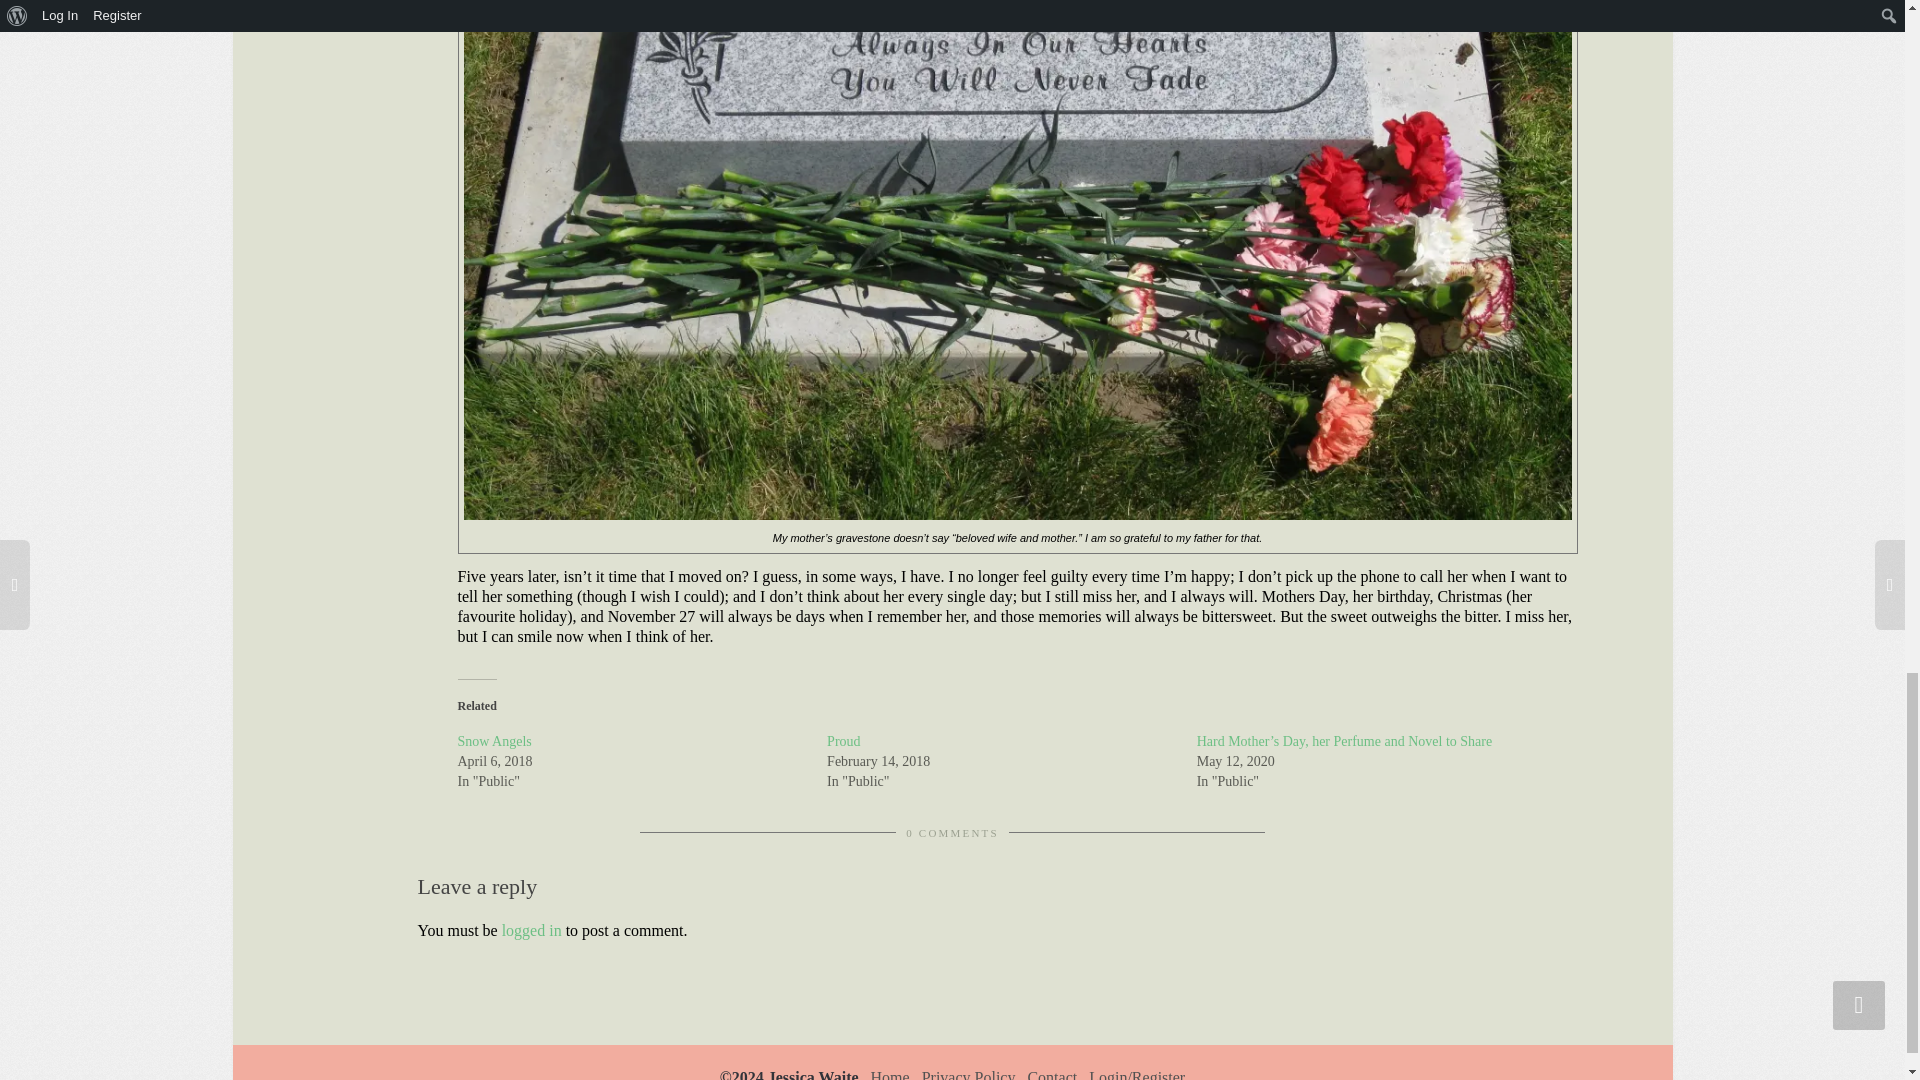 The width and height of the screenshot is (1920, 1080). What do you see at coordinates (532, 930) in the screenshot?
I see `logged in` at bounding box center [532, 930].